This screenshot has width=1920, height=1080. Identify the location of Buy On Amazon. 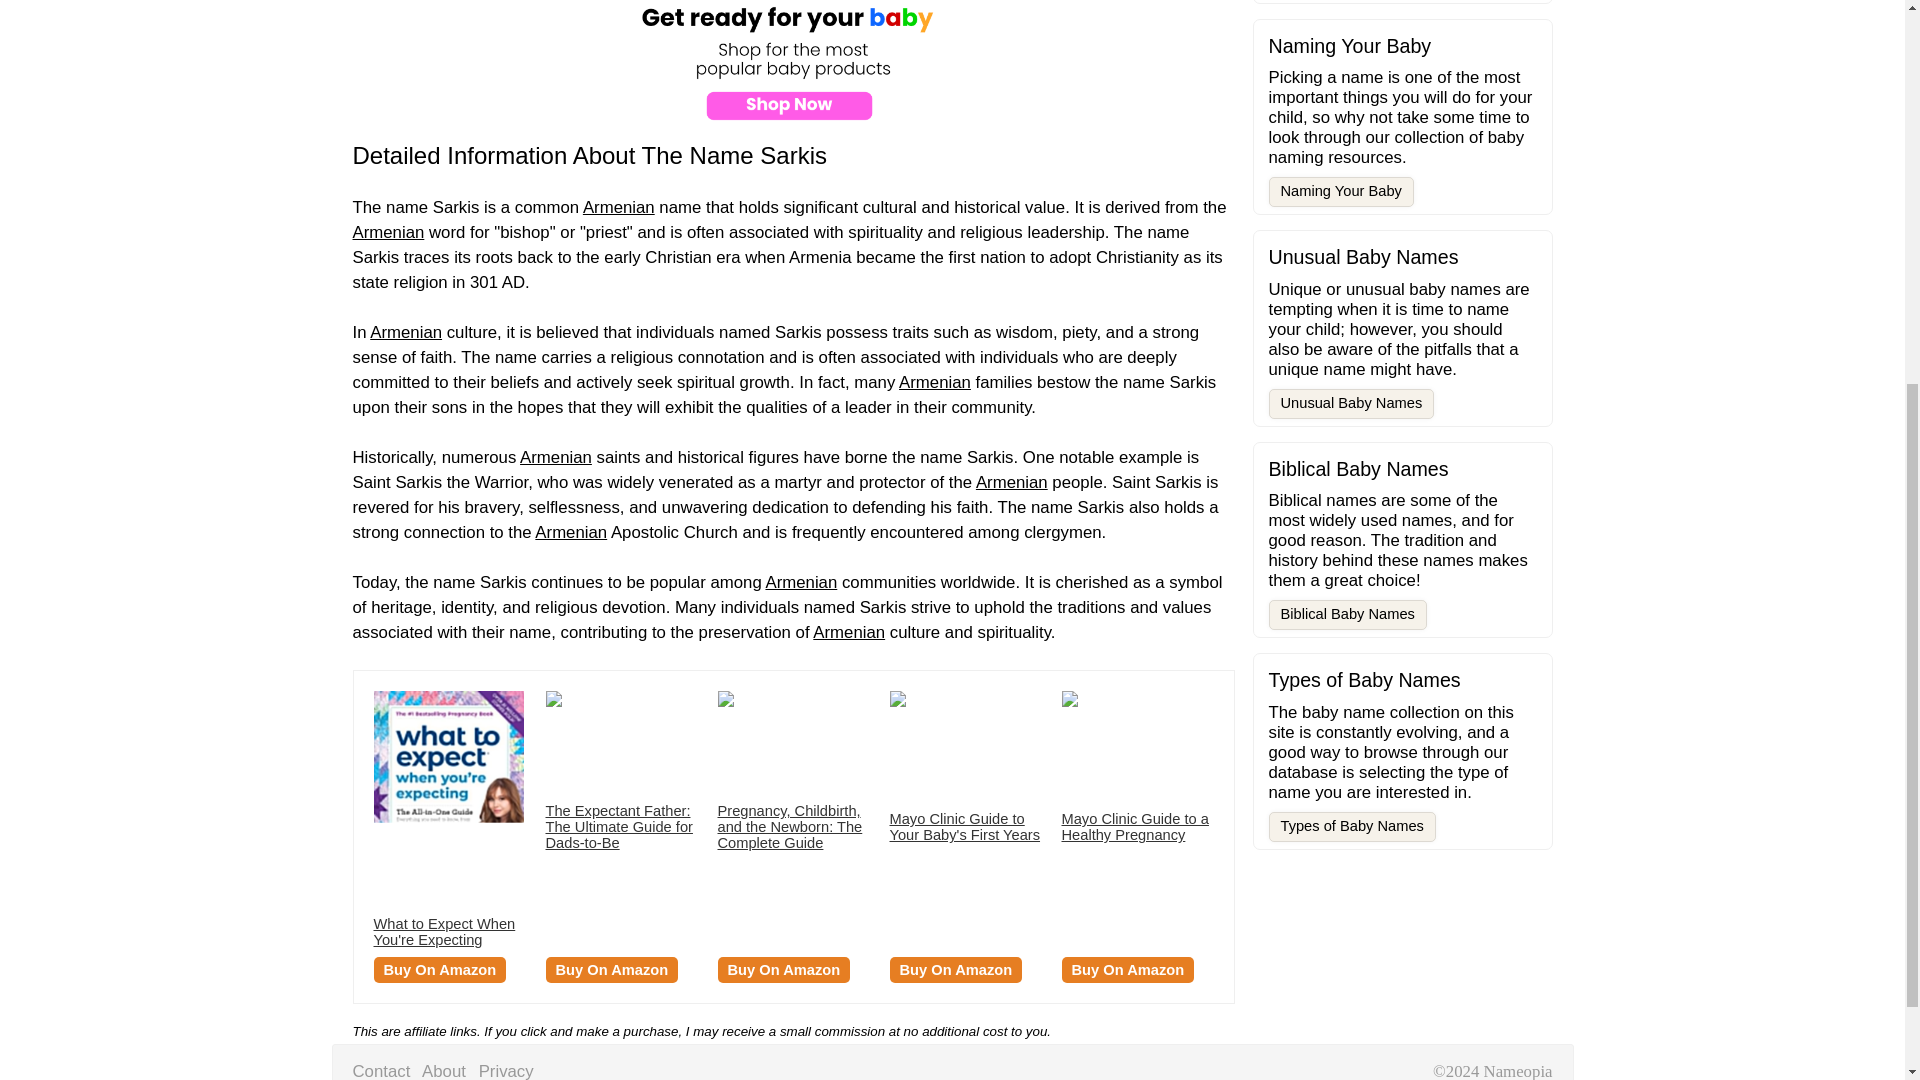
(784, 969).